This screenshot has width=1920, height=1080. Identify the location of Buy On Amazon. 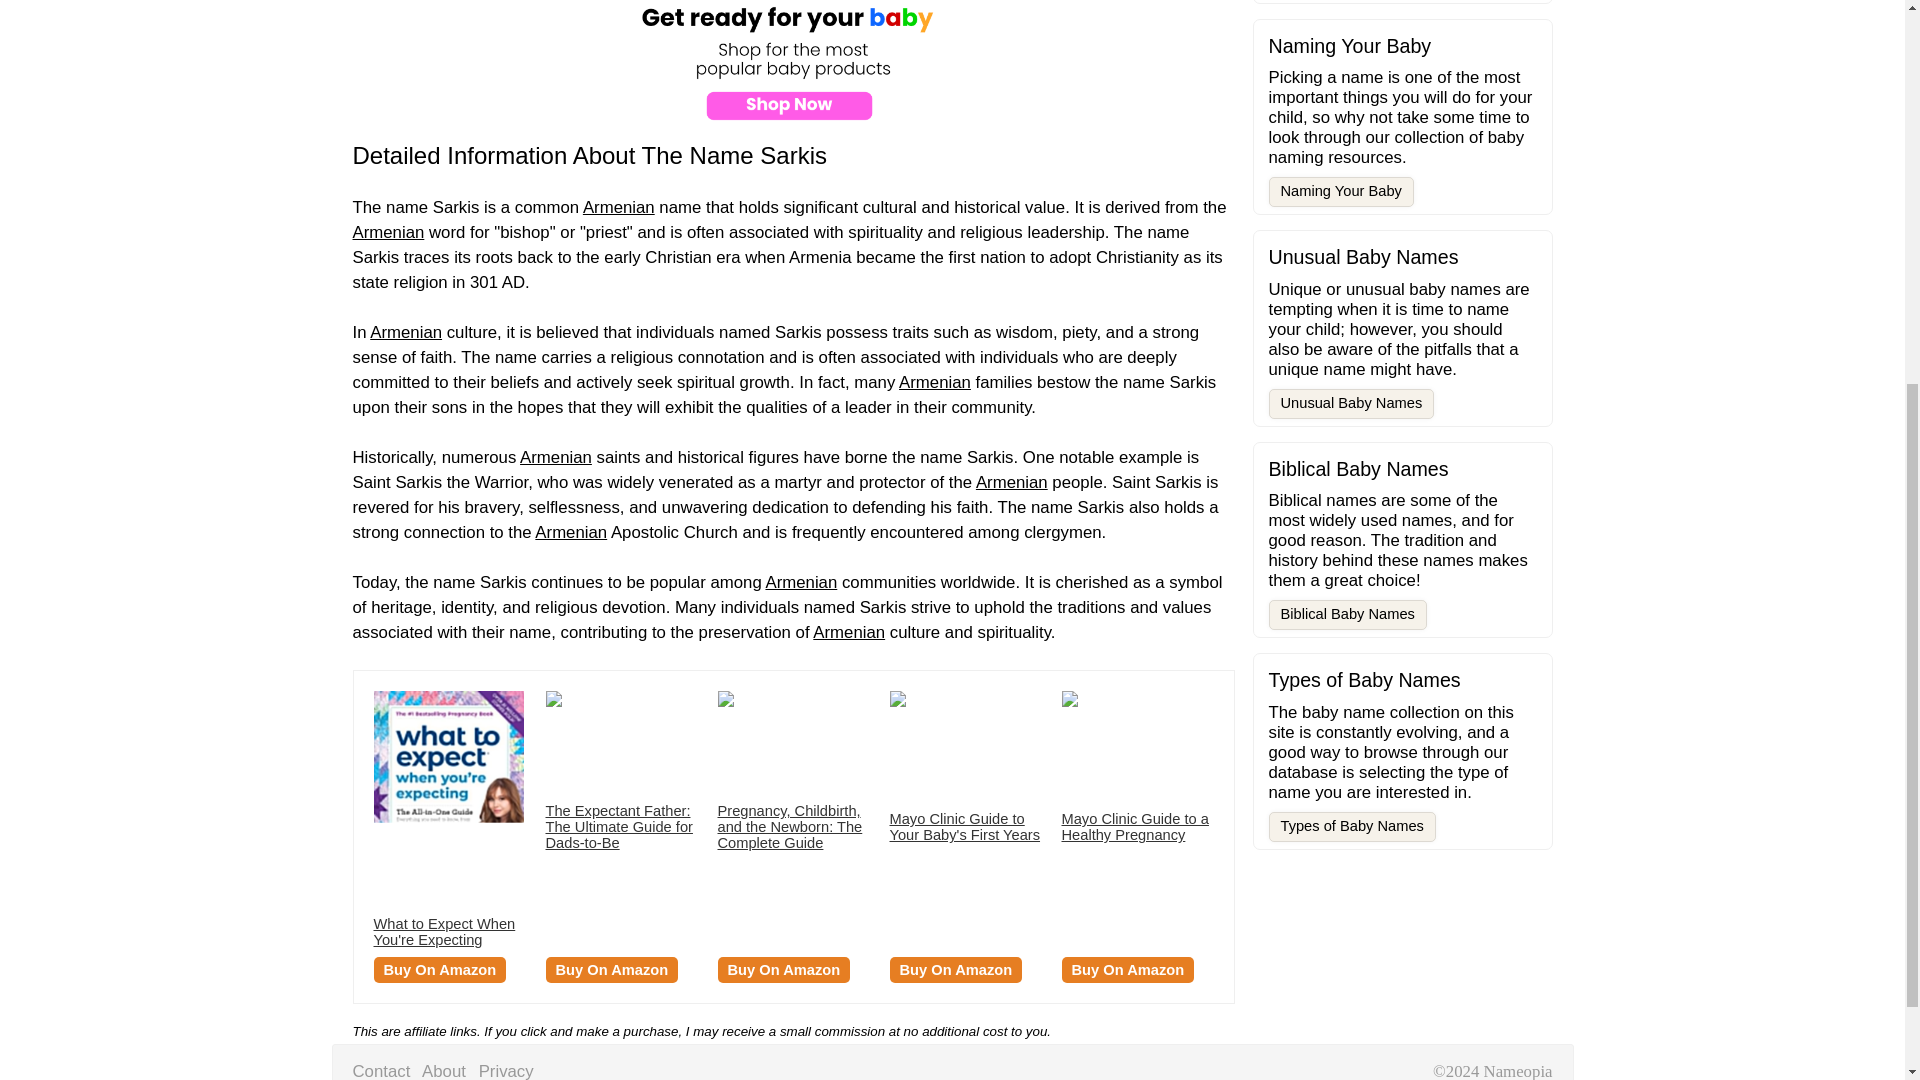
(784, 969).